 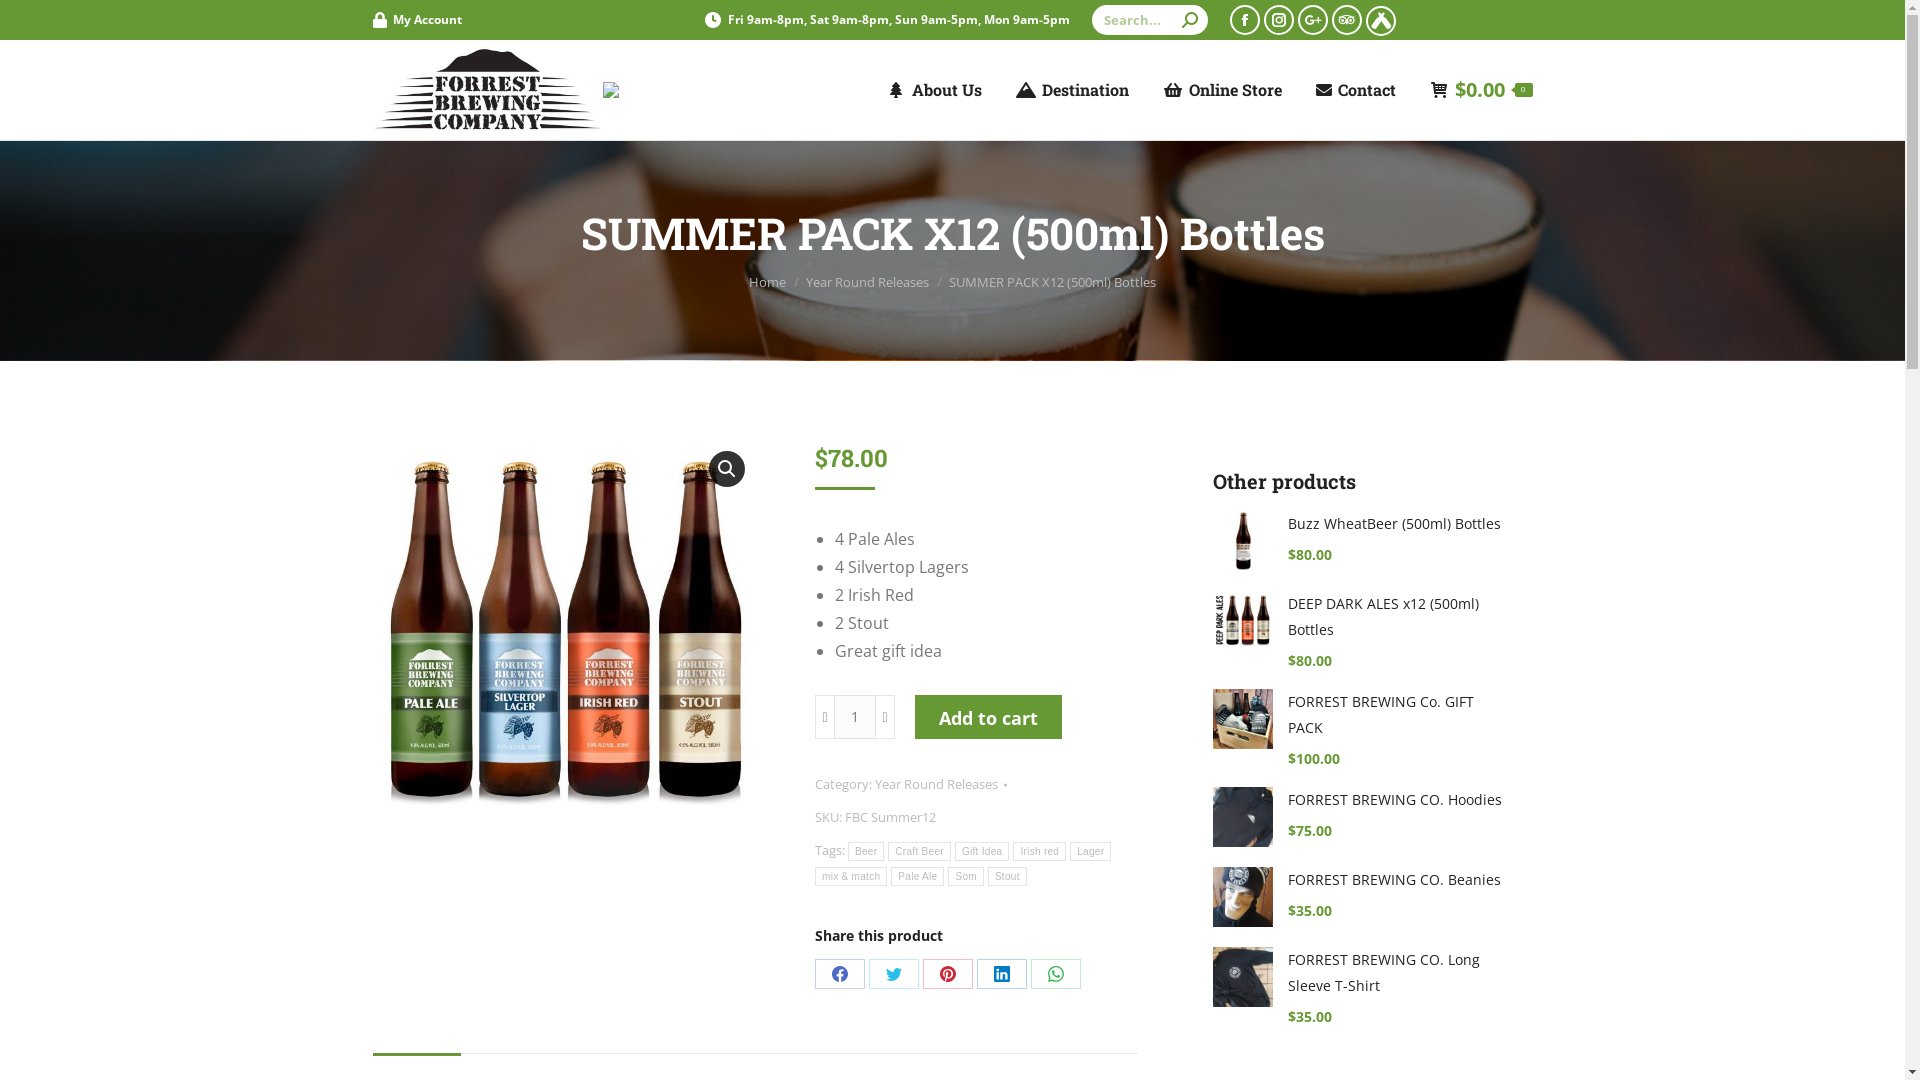 What do you see at coordinates (1398, 800) in the screenshot?
I see `FORREST BREWING CO. Hoodies` at bounding box center [1398, 800].